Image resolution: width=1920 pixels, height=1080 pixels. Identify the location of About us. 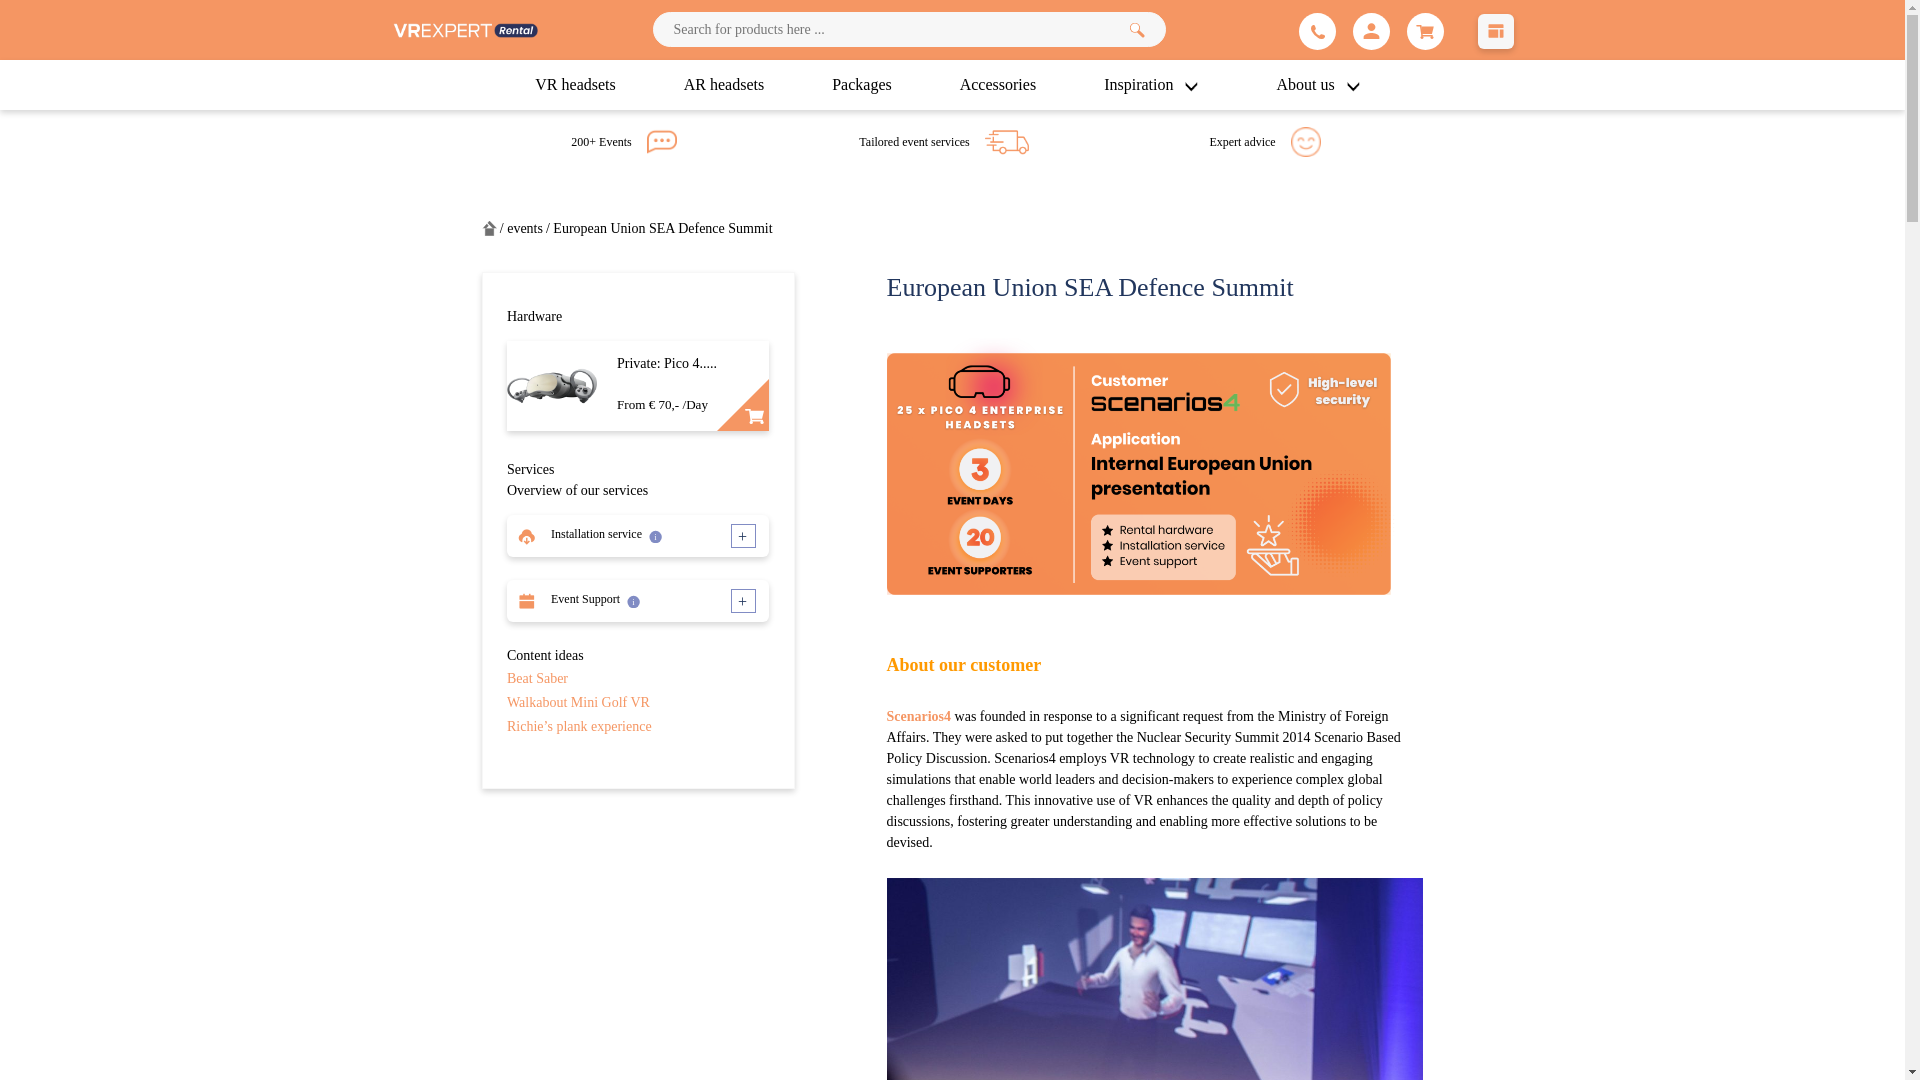
(1322, 85).